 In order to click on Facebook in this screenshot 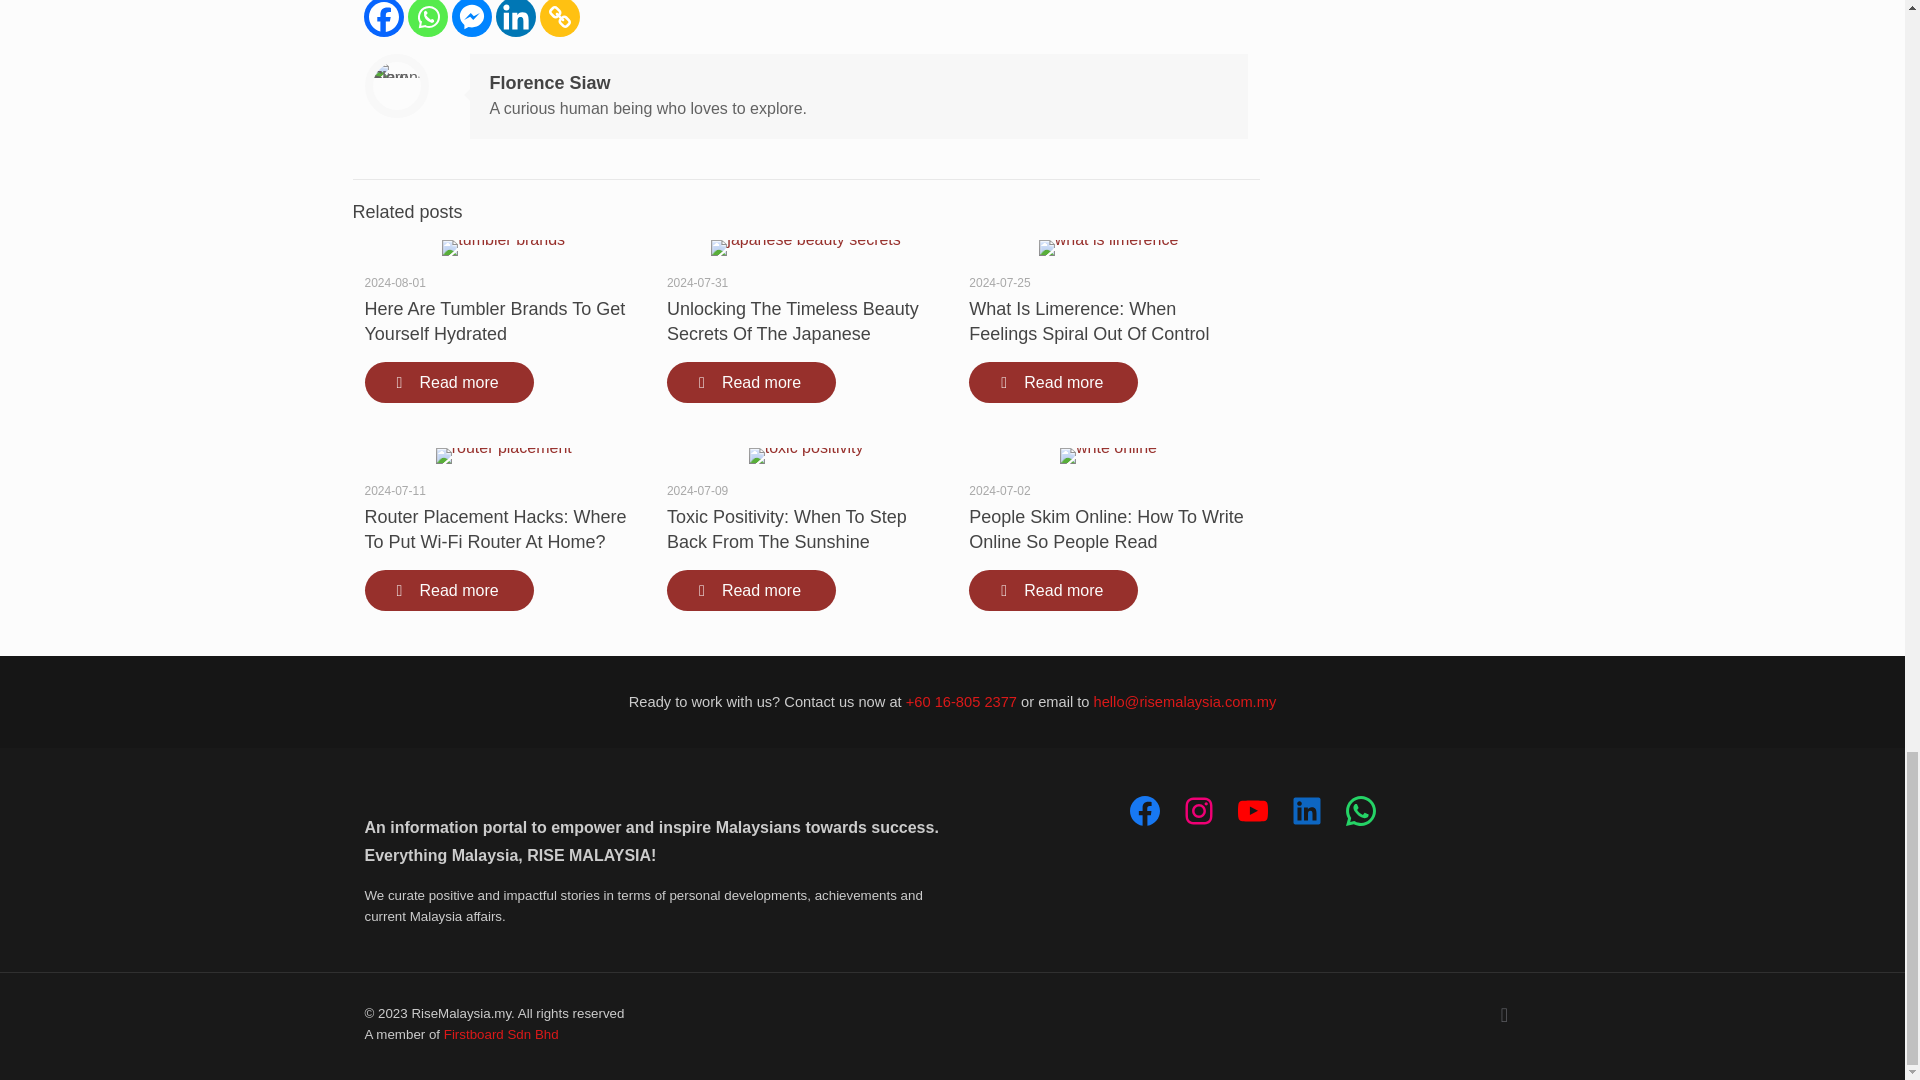, I will do `click(384, 18)`.